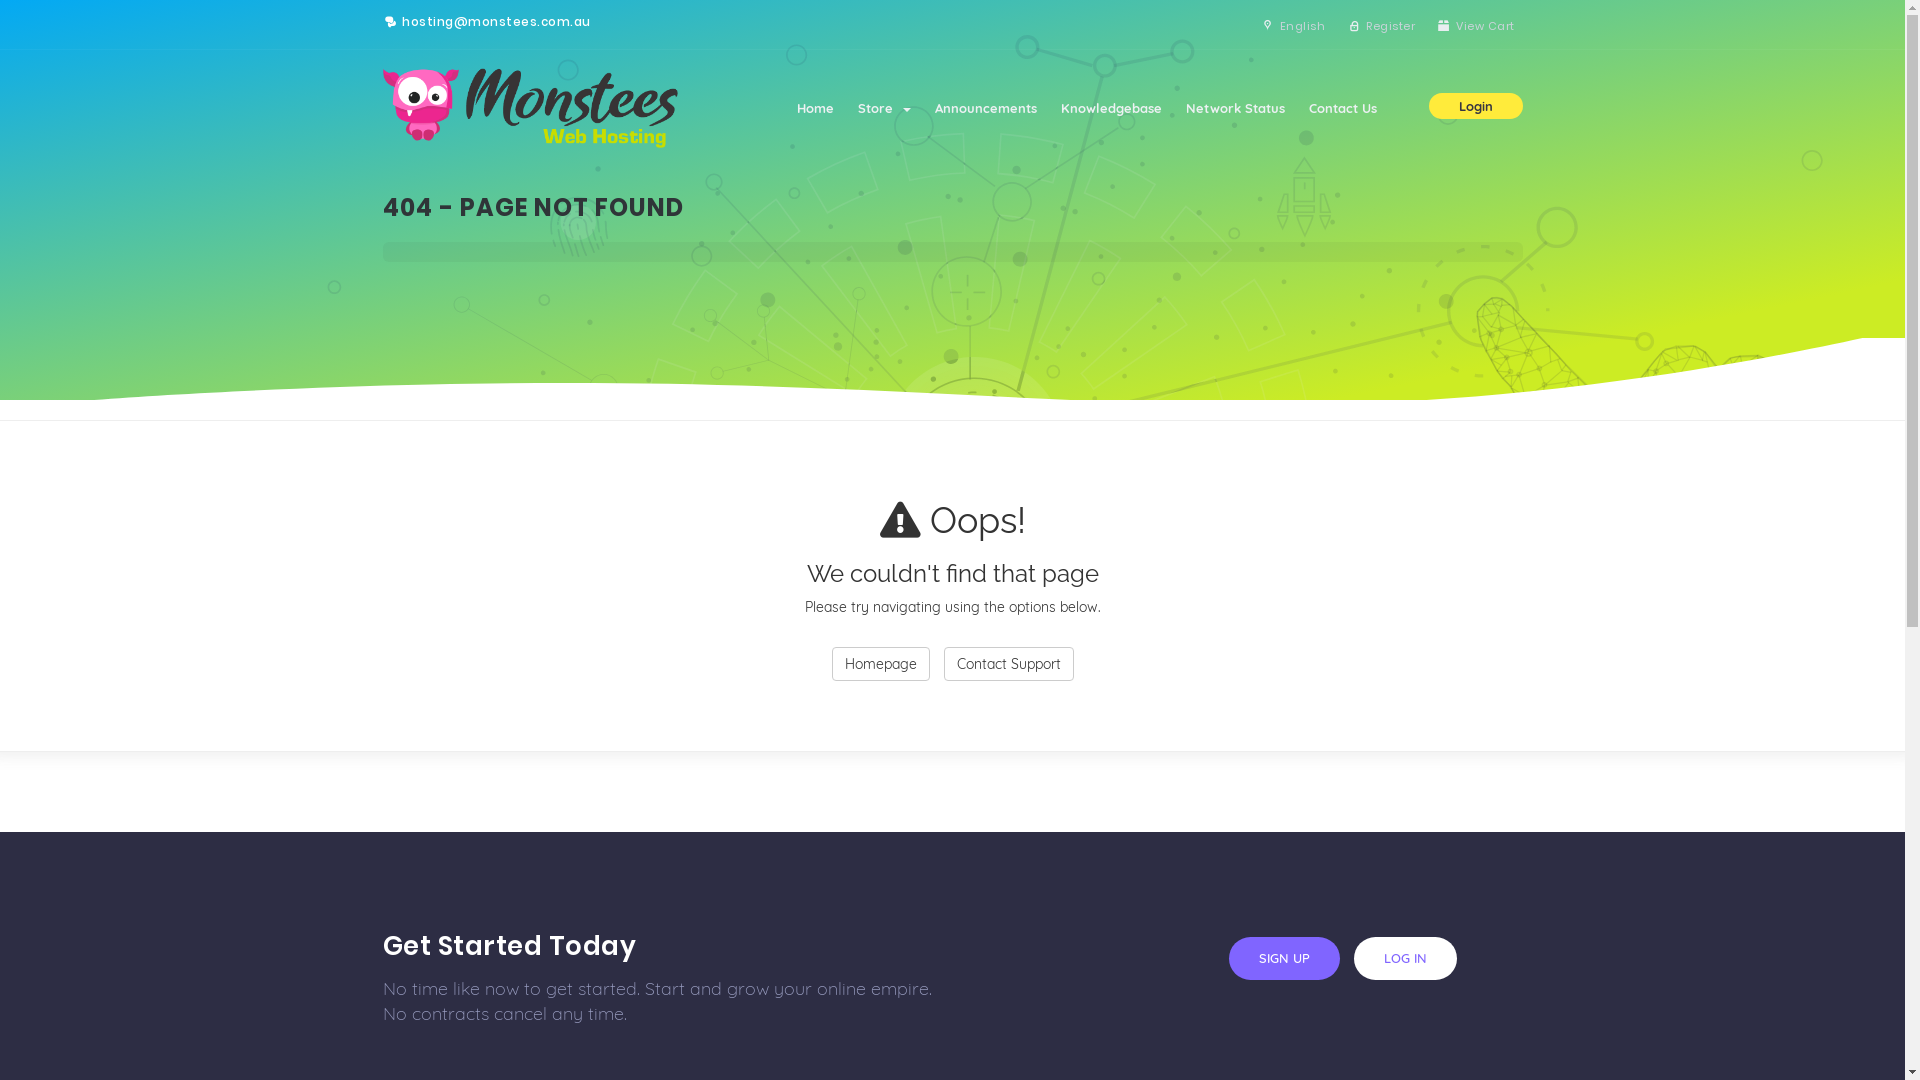 The height and width of the screenshot is (1080, 1920). What do you see at coordinates (1342, 108) in the screenshot?
I see `Contact Us` at bounding box center [1342, 108].